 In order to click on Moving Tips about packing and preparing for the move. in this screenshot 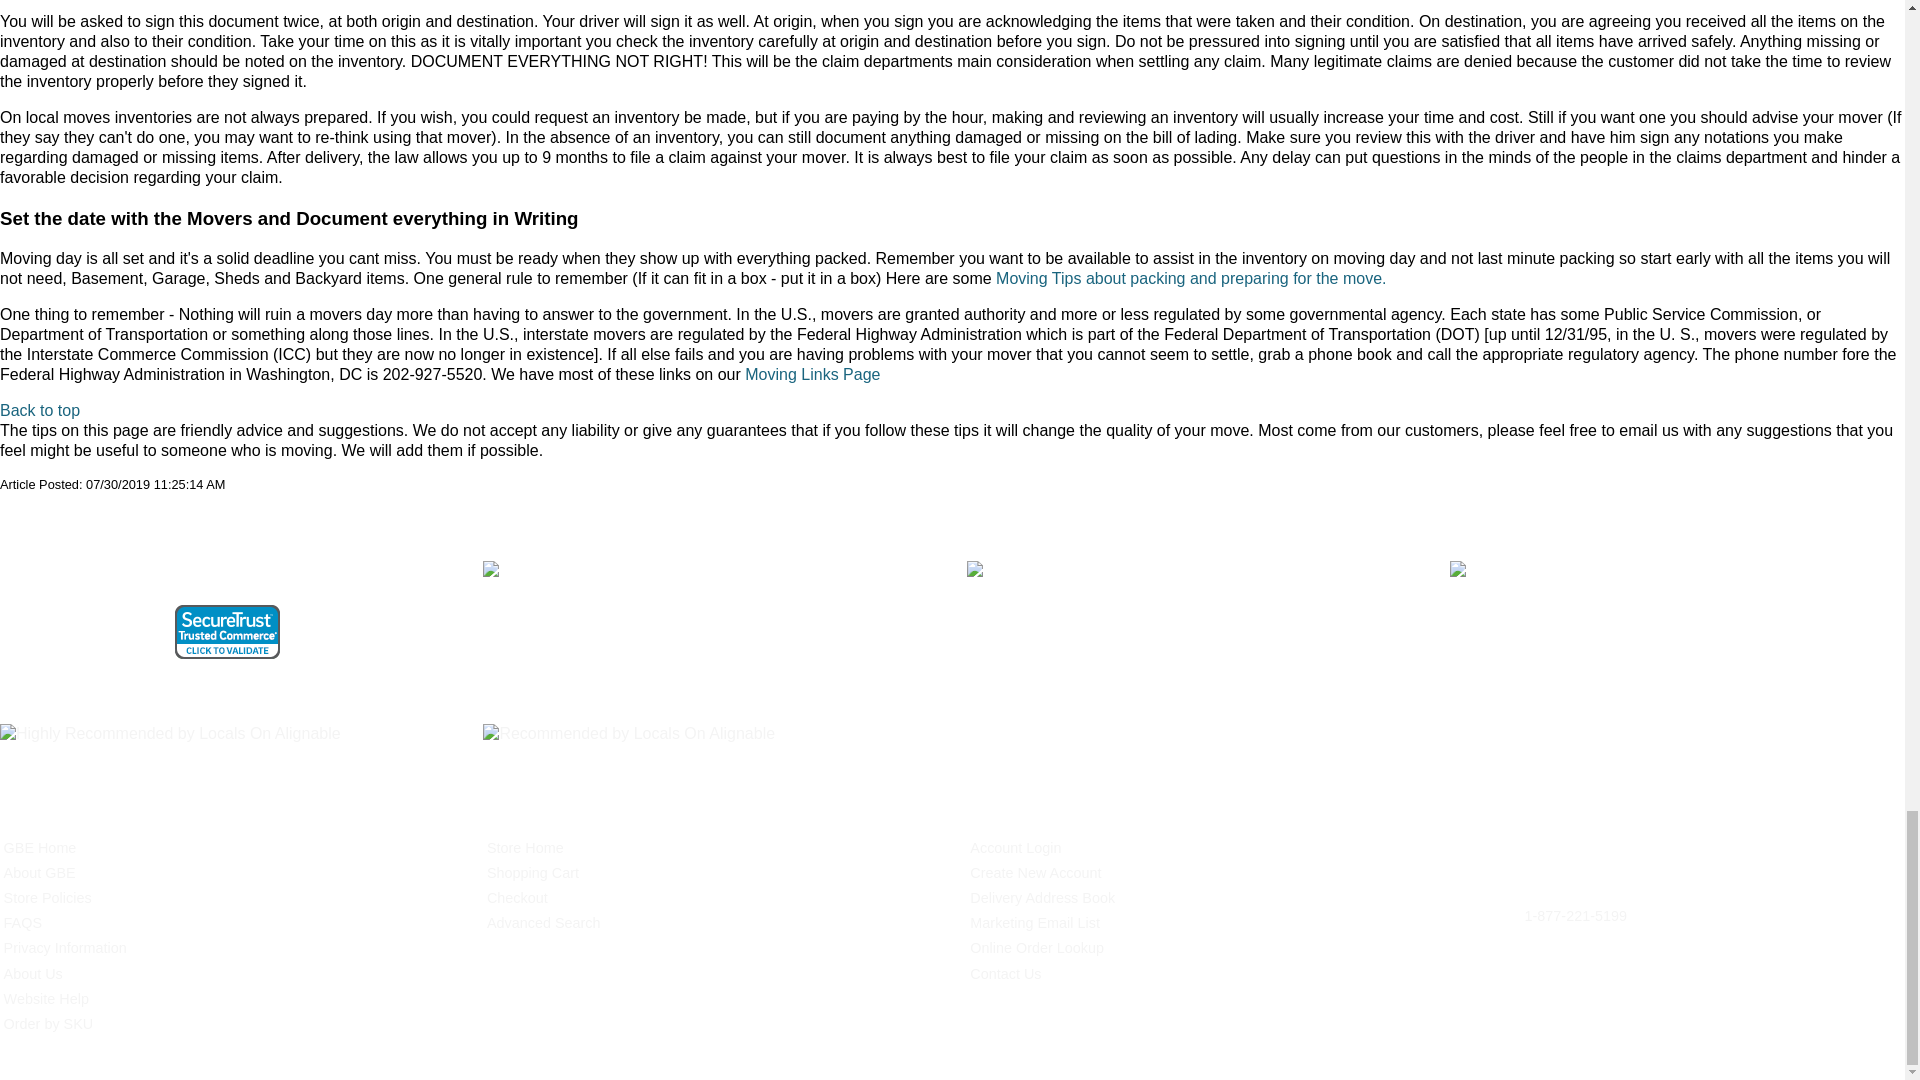, I will do `click(1191, 278)`.